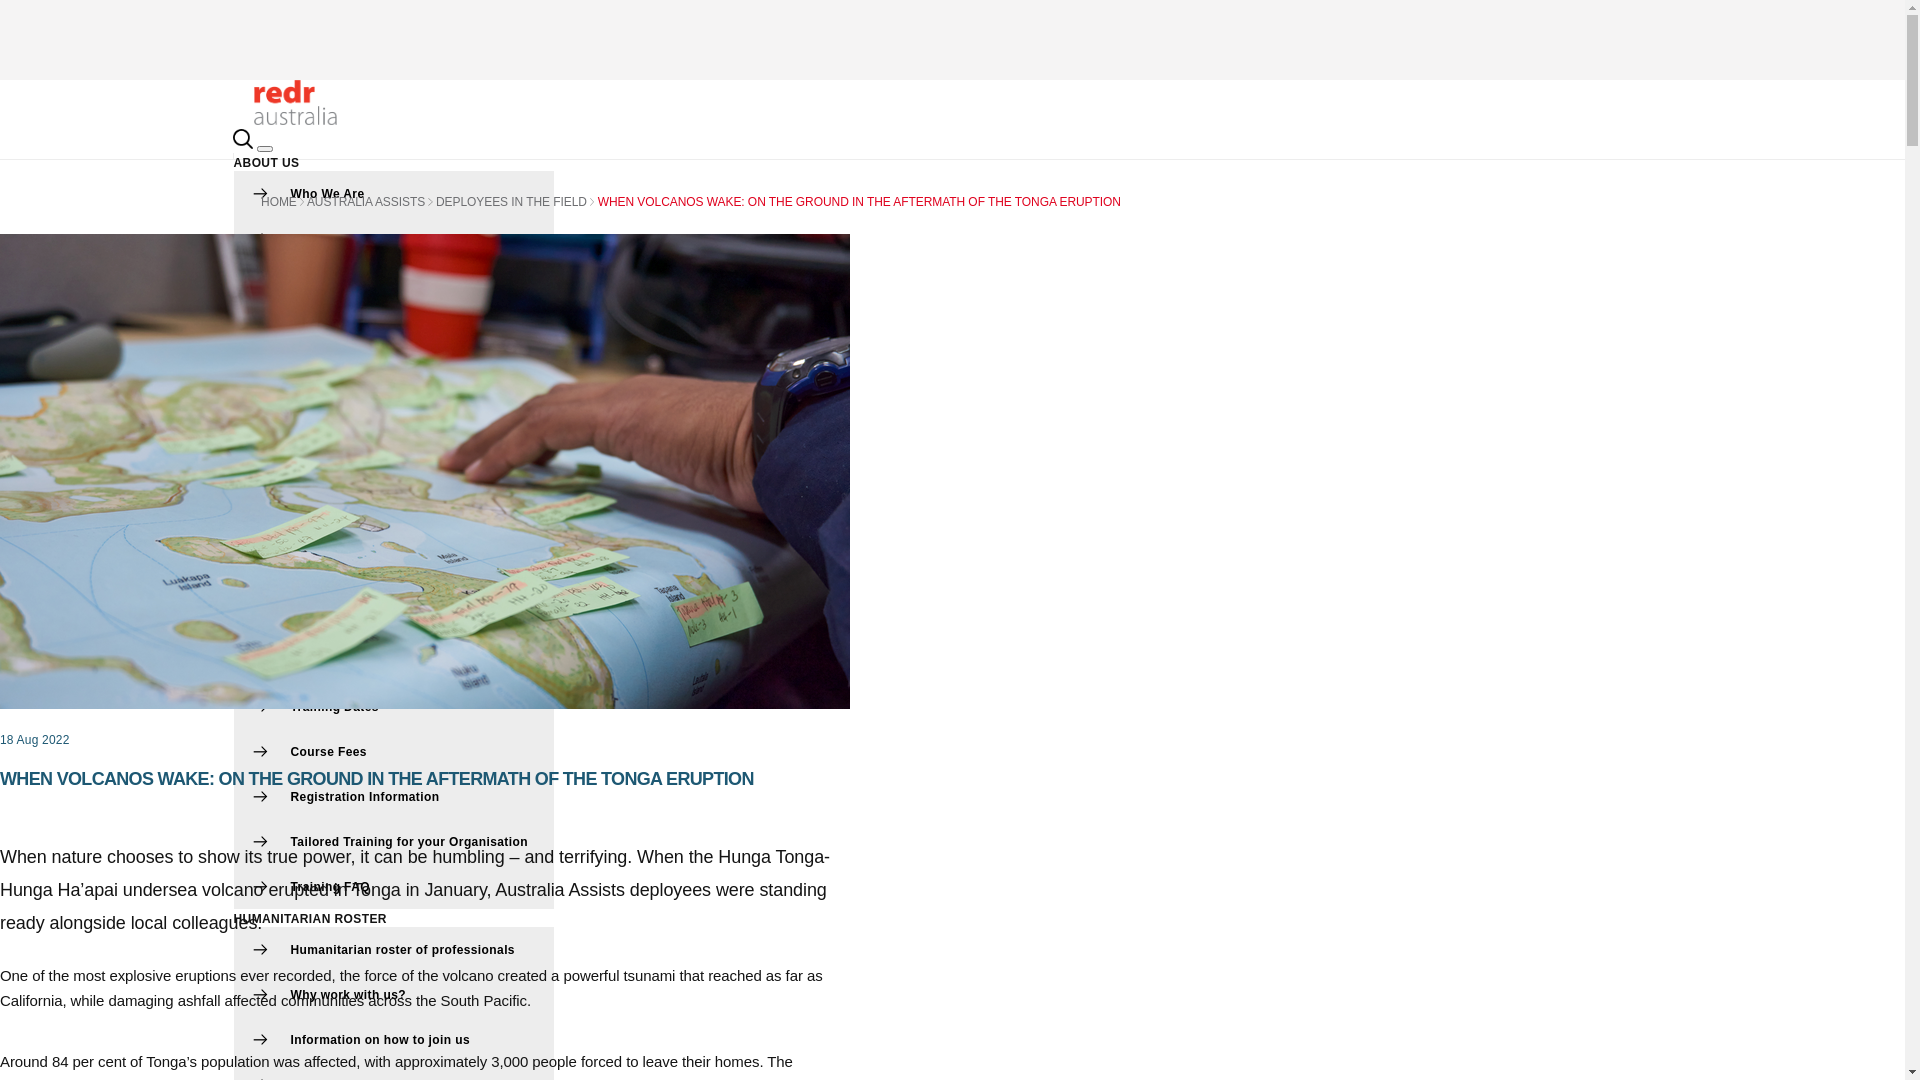  What do you see at coordinates (394, 194) in the screenshot?
I see `Who We Are` at bounding box center [394, 194].